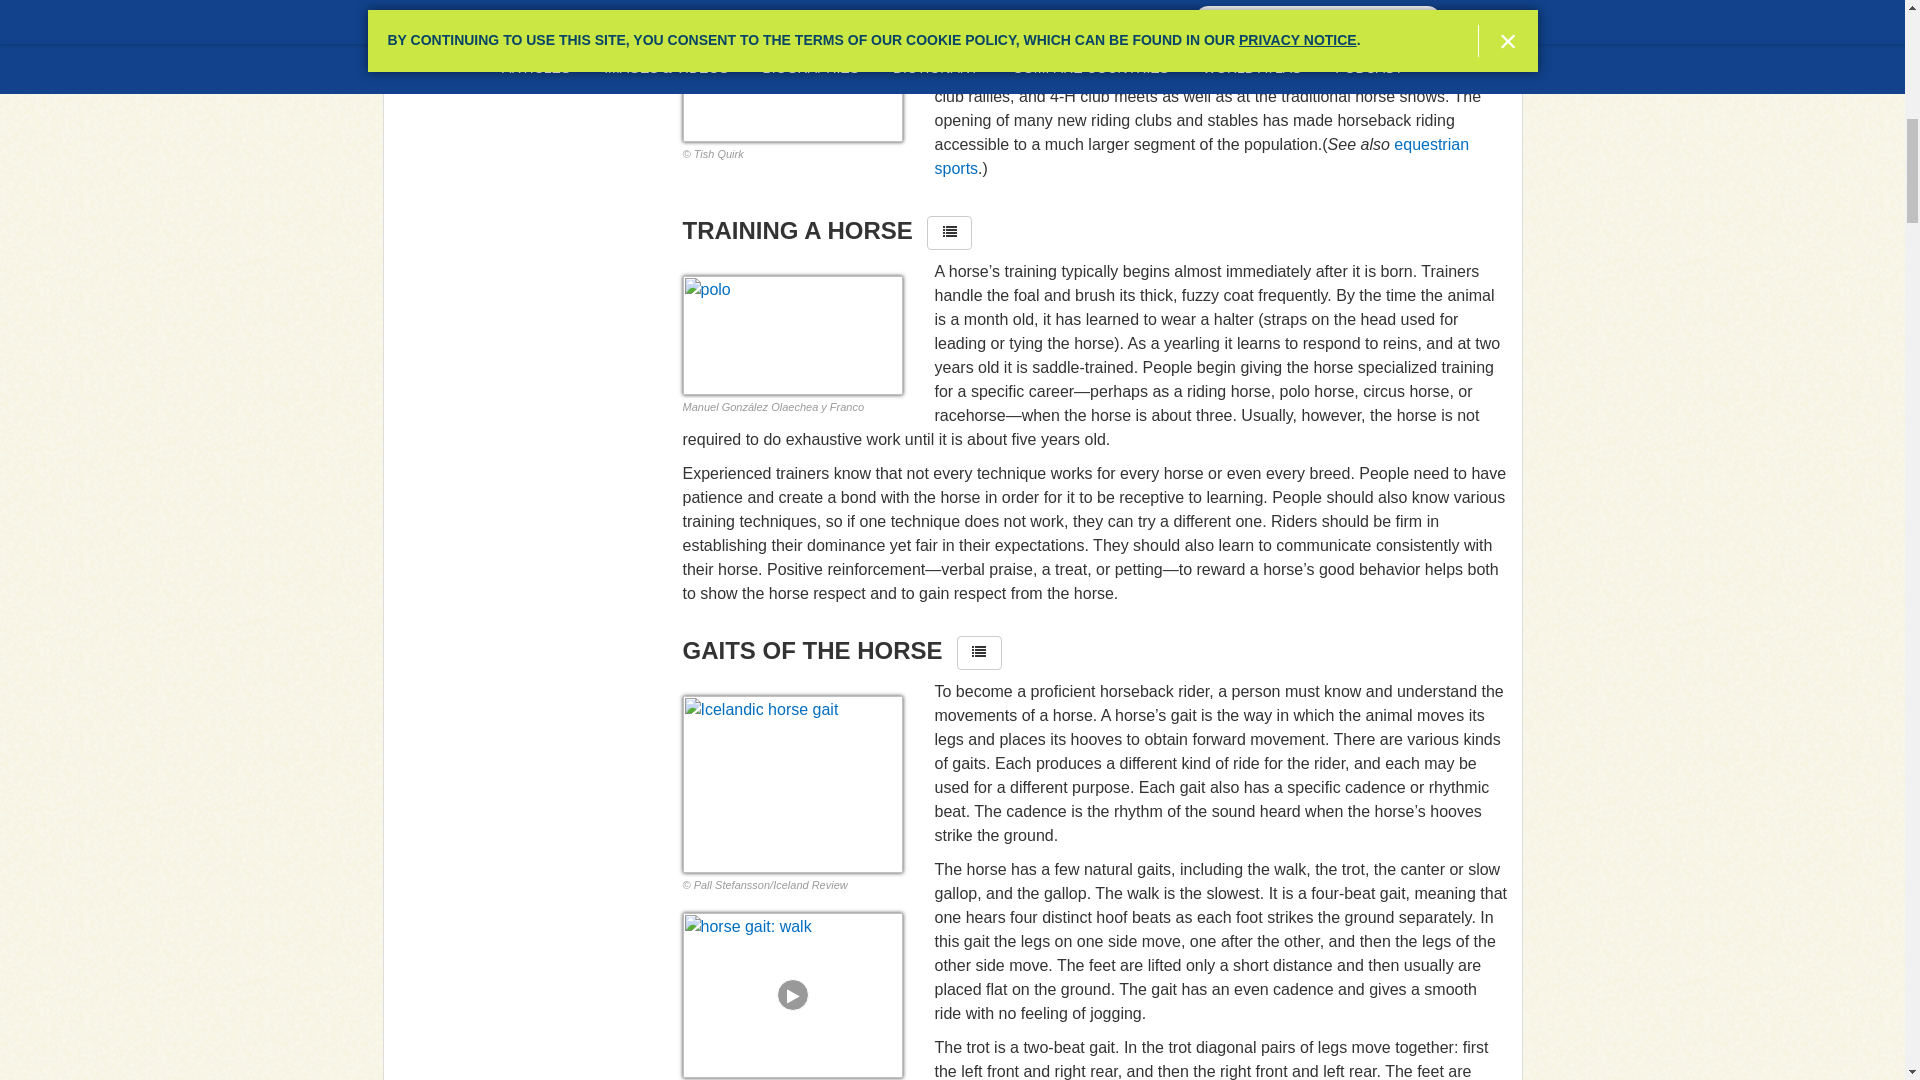 This screenshot has height=1080, width=1920. What do you see at coordinates (792, 70) in the screenshot?
I see `Dutch Warmblood` at bounding box center [792, 70].